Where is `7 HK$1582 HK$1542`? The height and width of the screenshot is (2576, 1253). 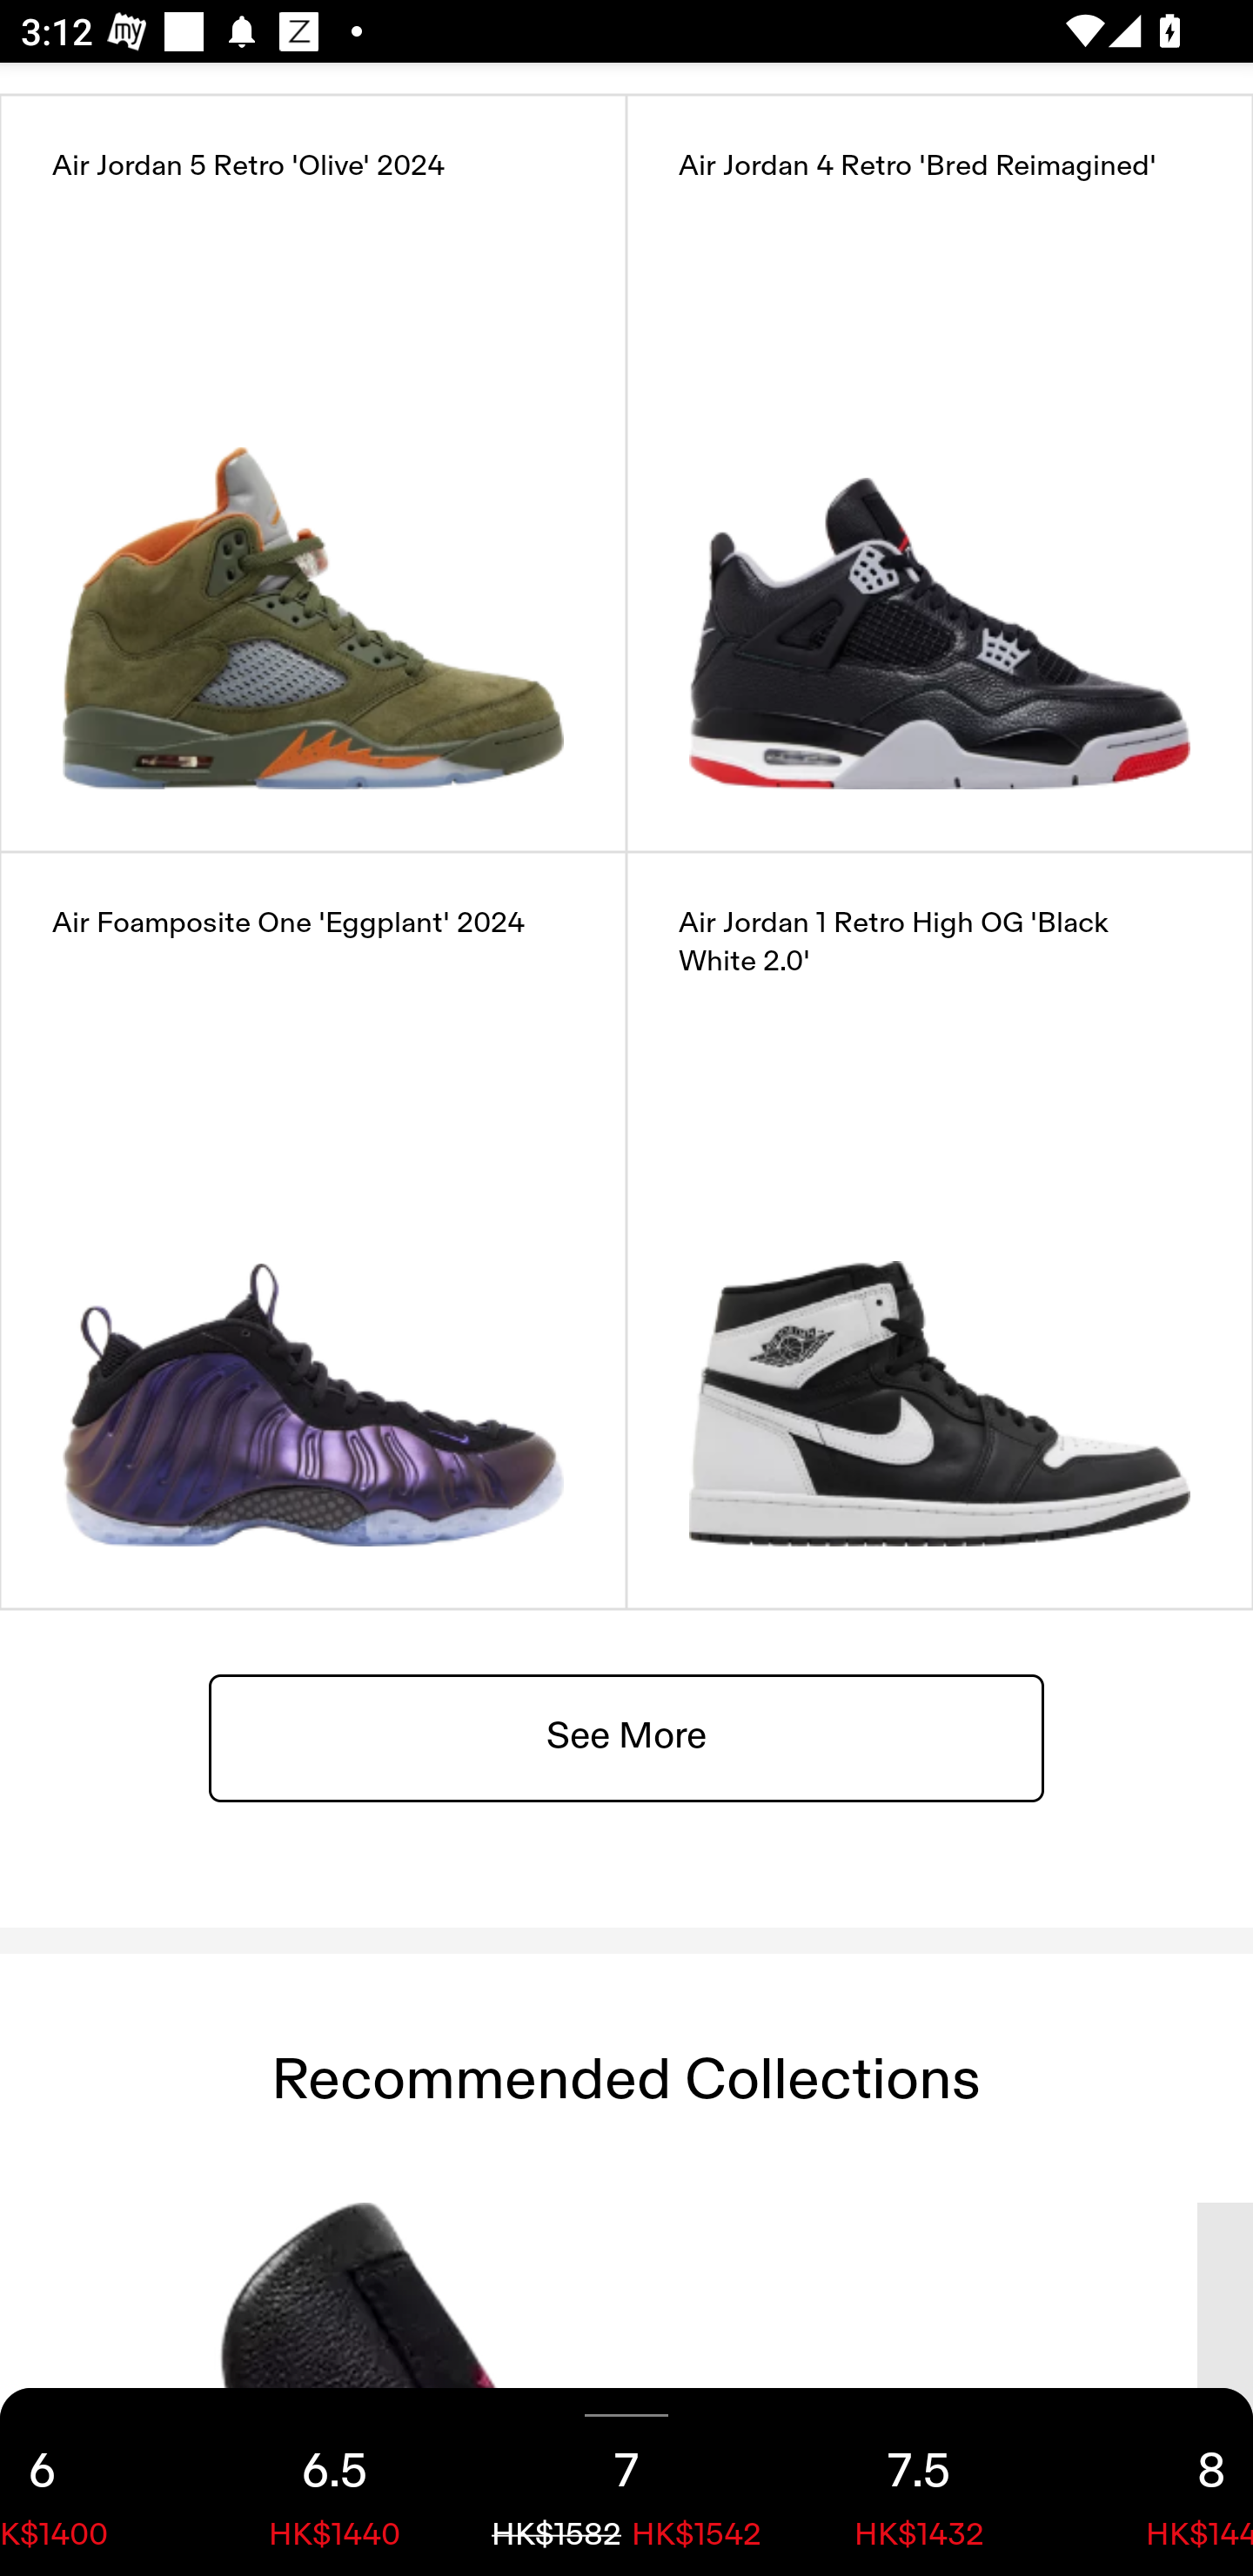 7 HK$1582 HK$1542 is located at coordinates (626, 2482).